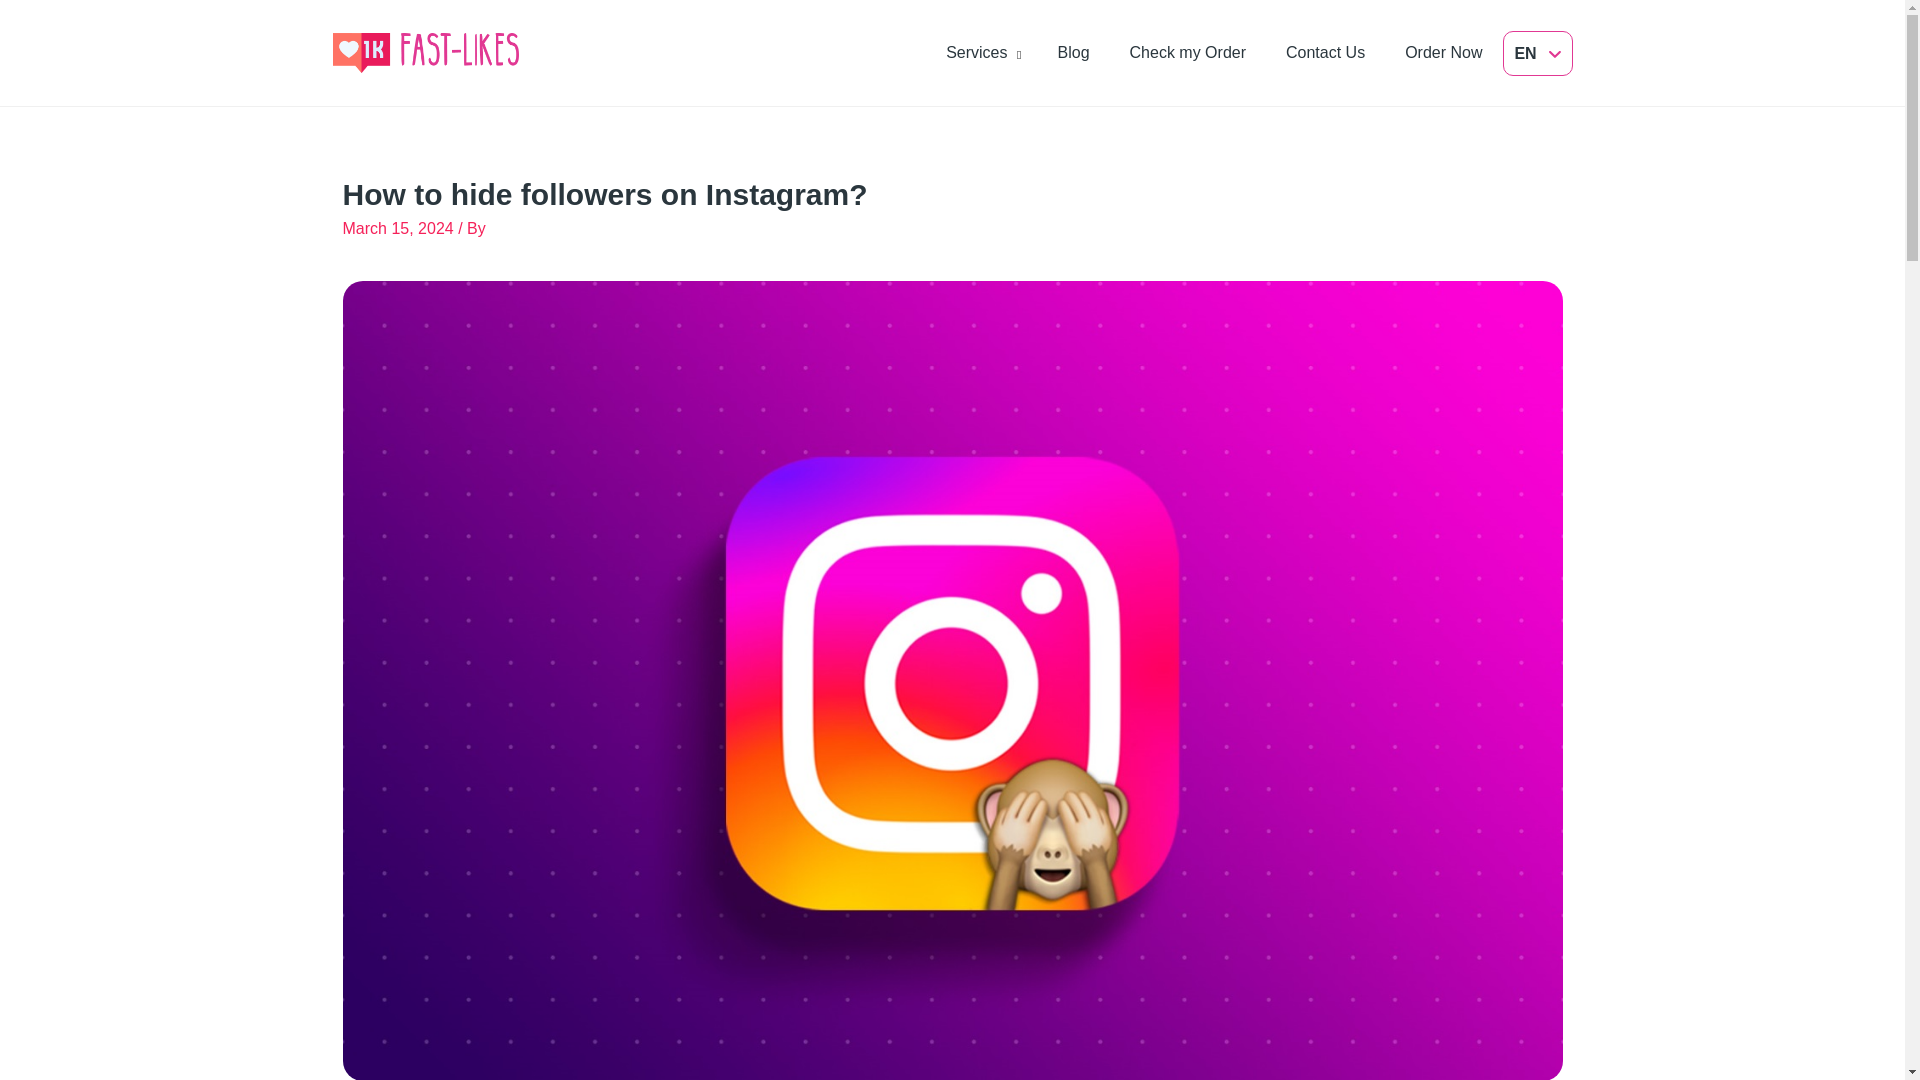 The height and width of the screenshot is (1080, 1920). Describe the element at coordinates (1188, 52) in the screenshot. I see `Check my Order` at that location.